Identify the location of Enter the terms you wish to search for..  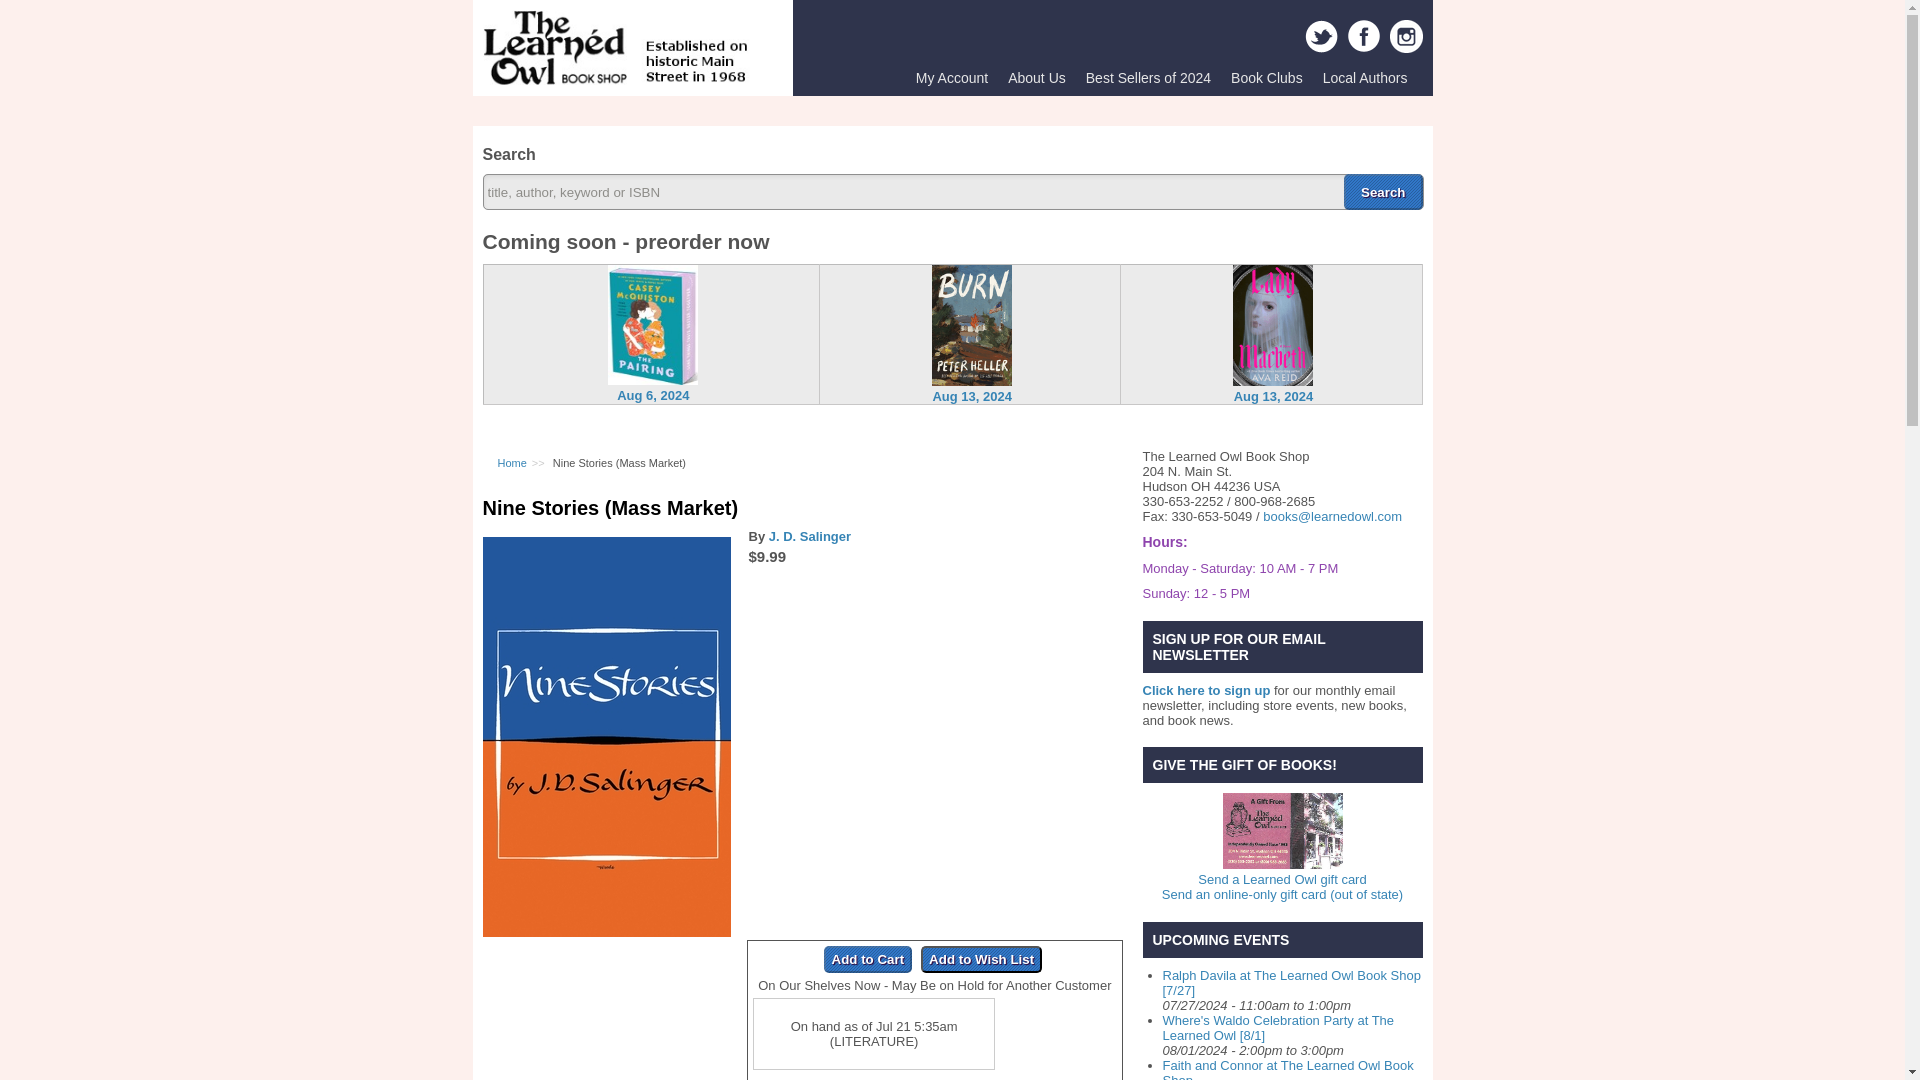
(952, 191).